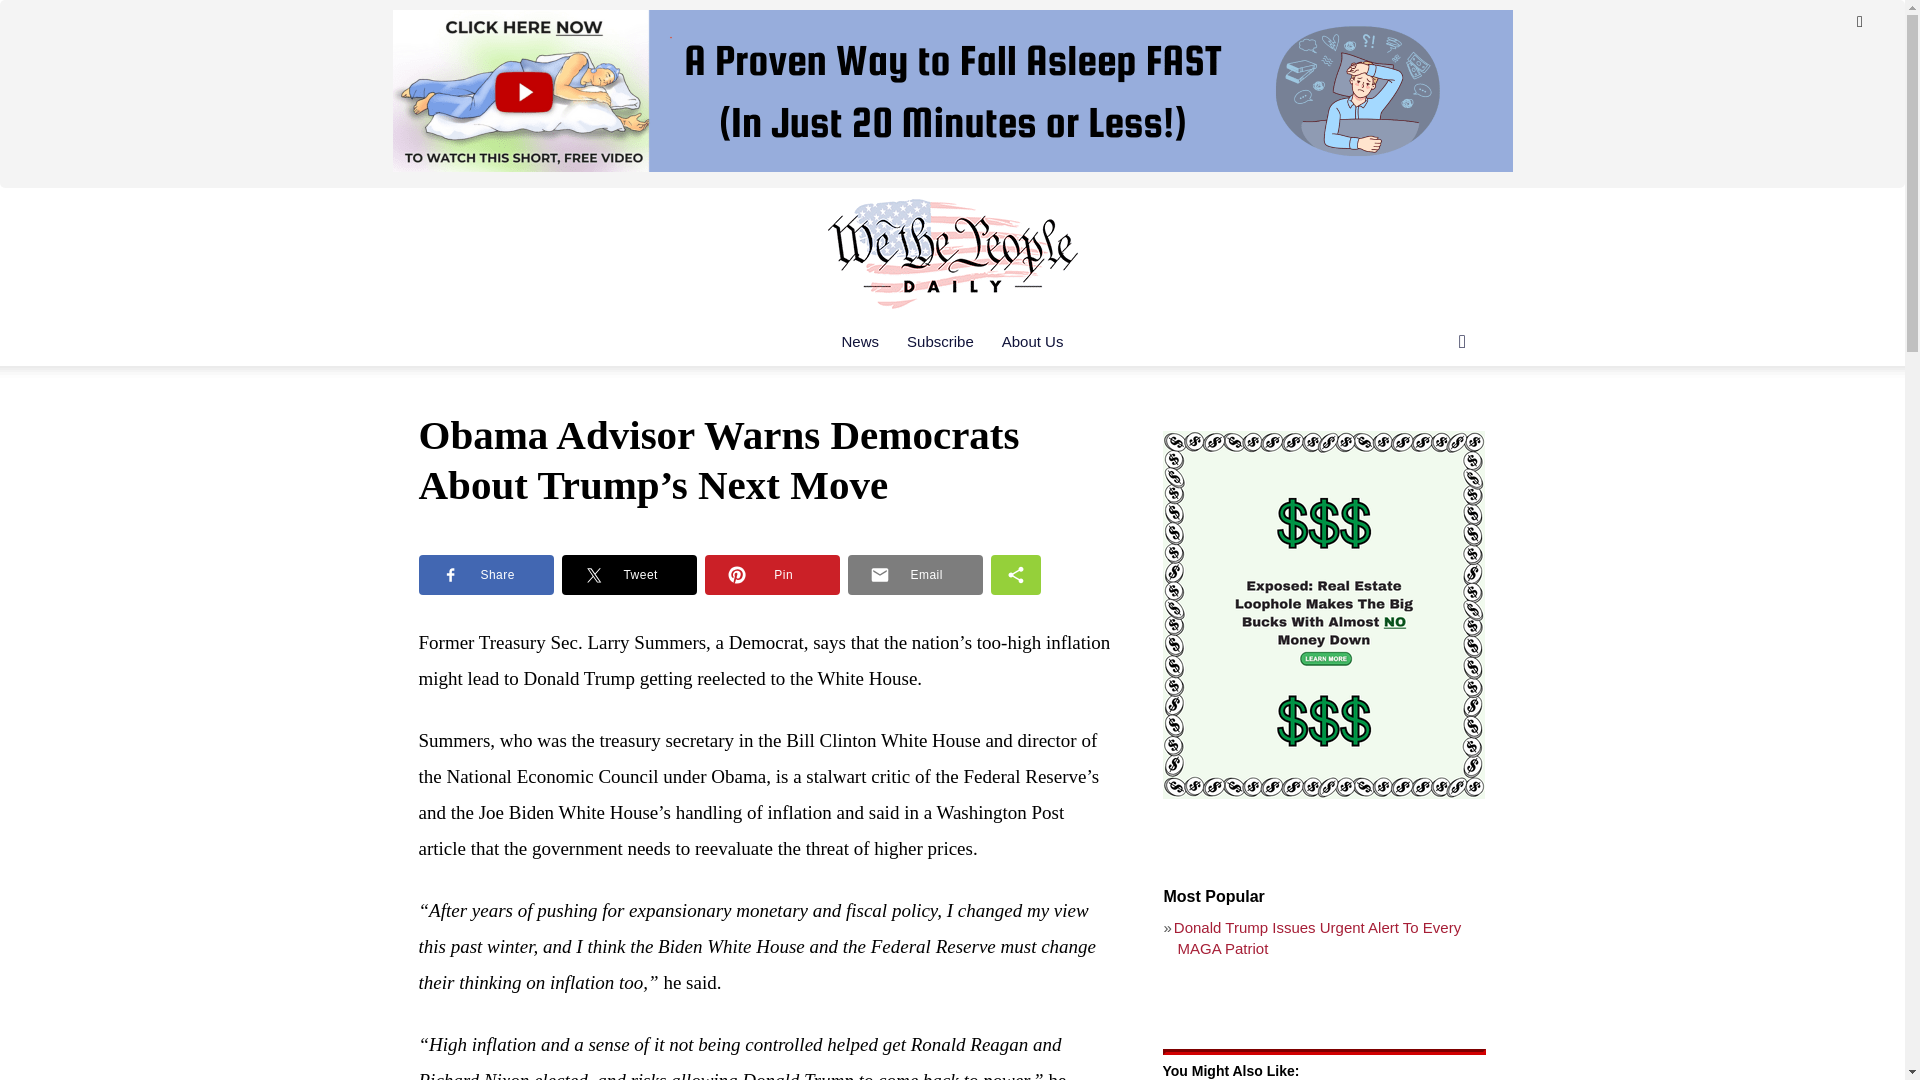 Image resolution: width=1920 pixels, height=1080 pixels. Describe the element at coordinates (952, 253) in the screenshot. I see `We The People Daily` at that location.